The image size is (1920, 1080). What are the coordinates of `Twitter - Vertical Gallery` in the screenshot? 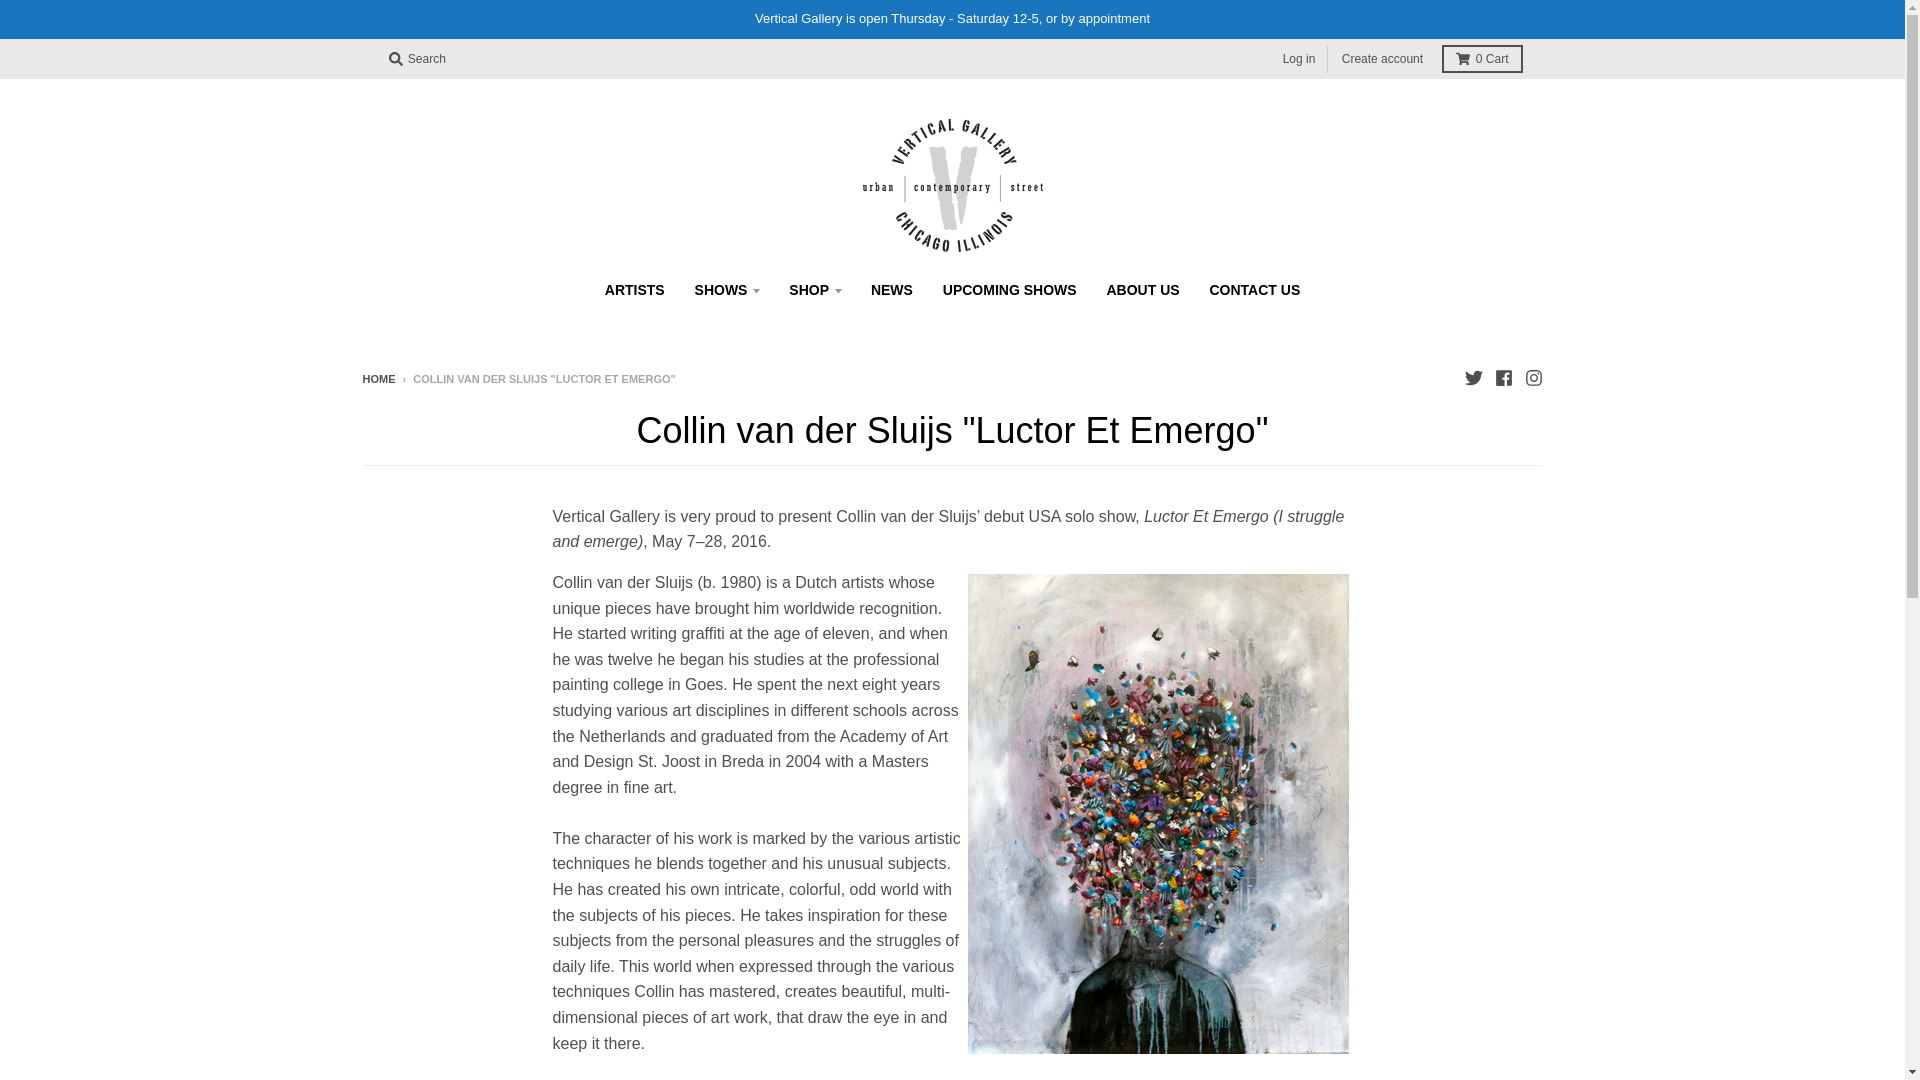 It's located at (1472, 378).